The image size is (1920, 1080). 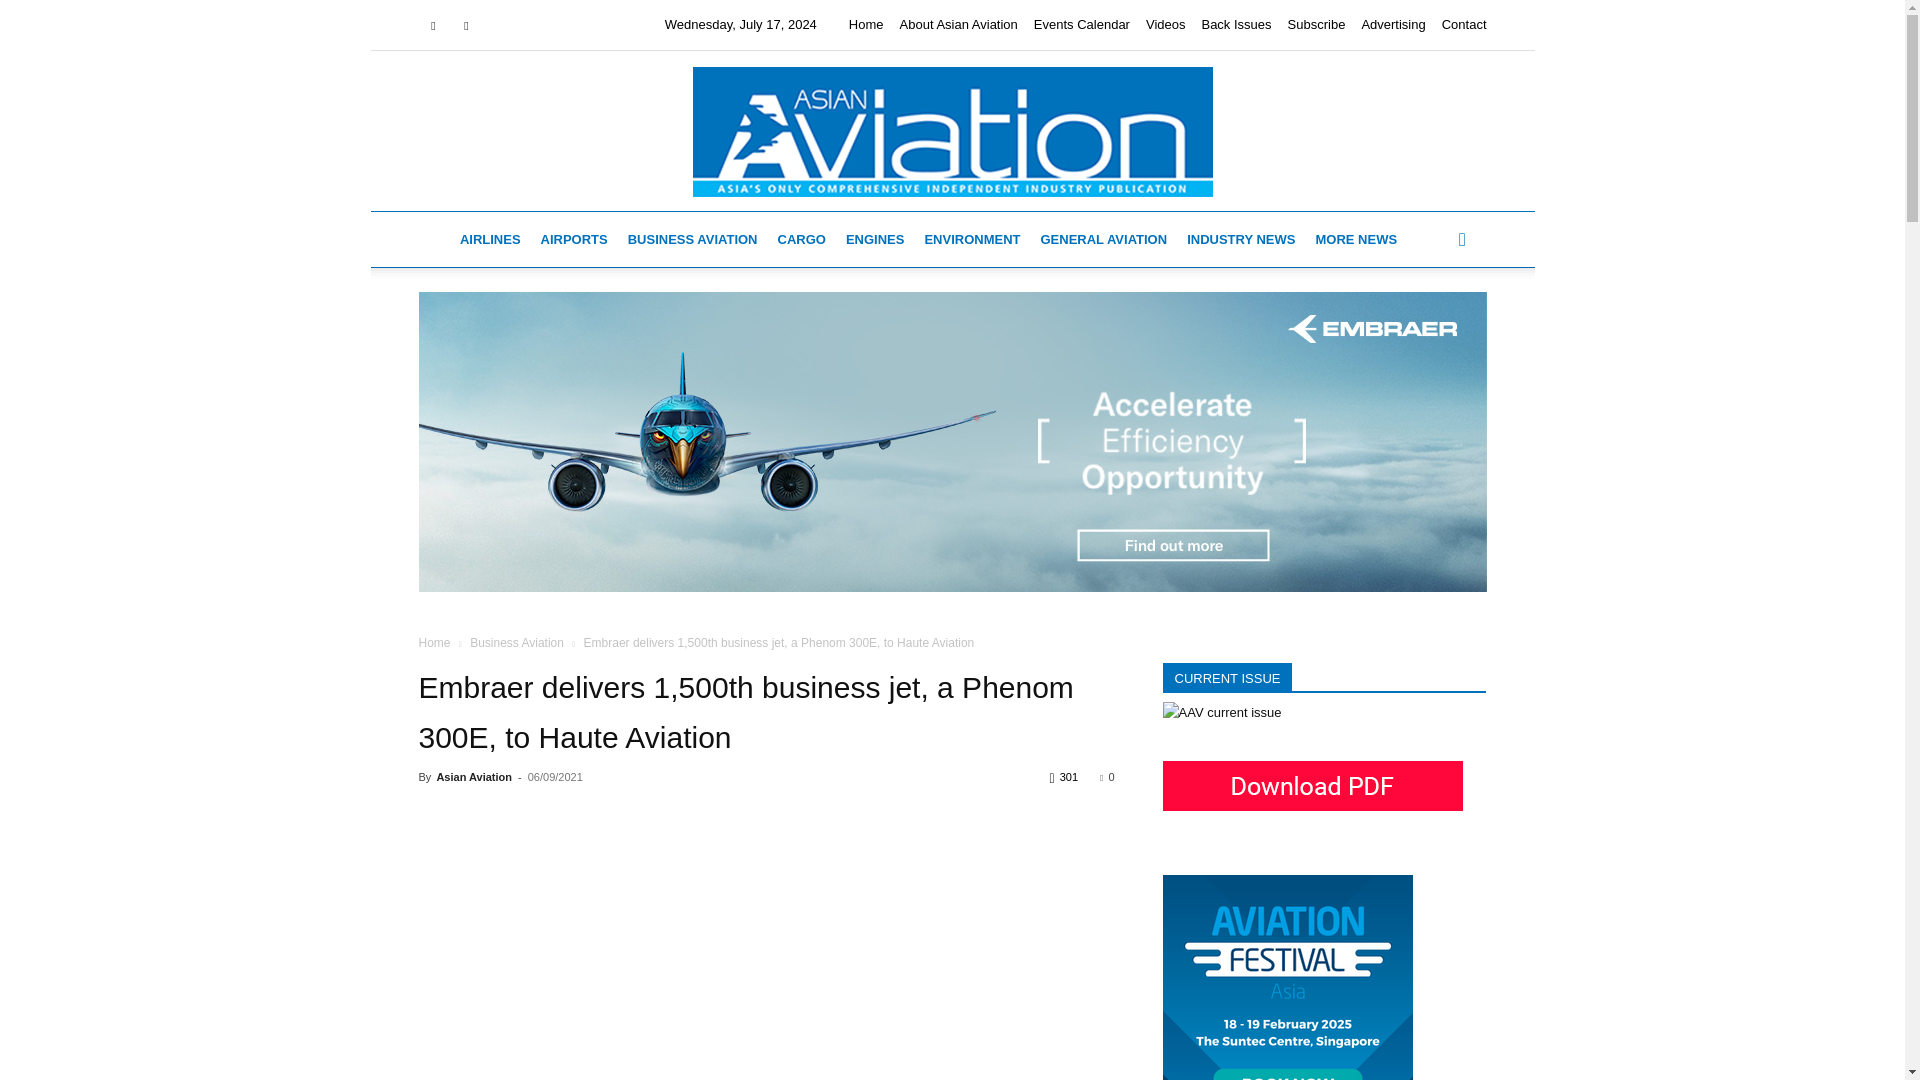 What do you see at coordinates (1316, 24) in the screenshot?
I see `Subscribe` at bounding box center [1316, 24].